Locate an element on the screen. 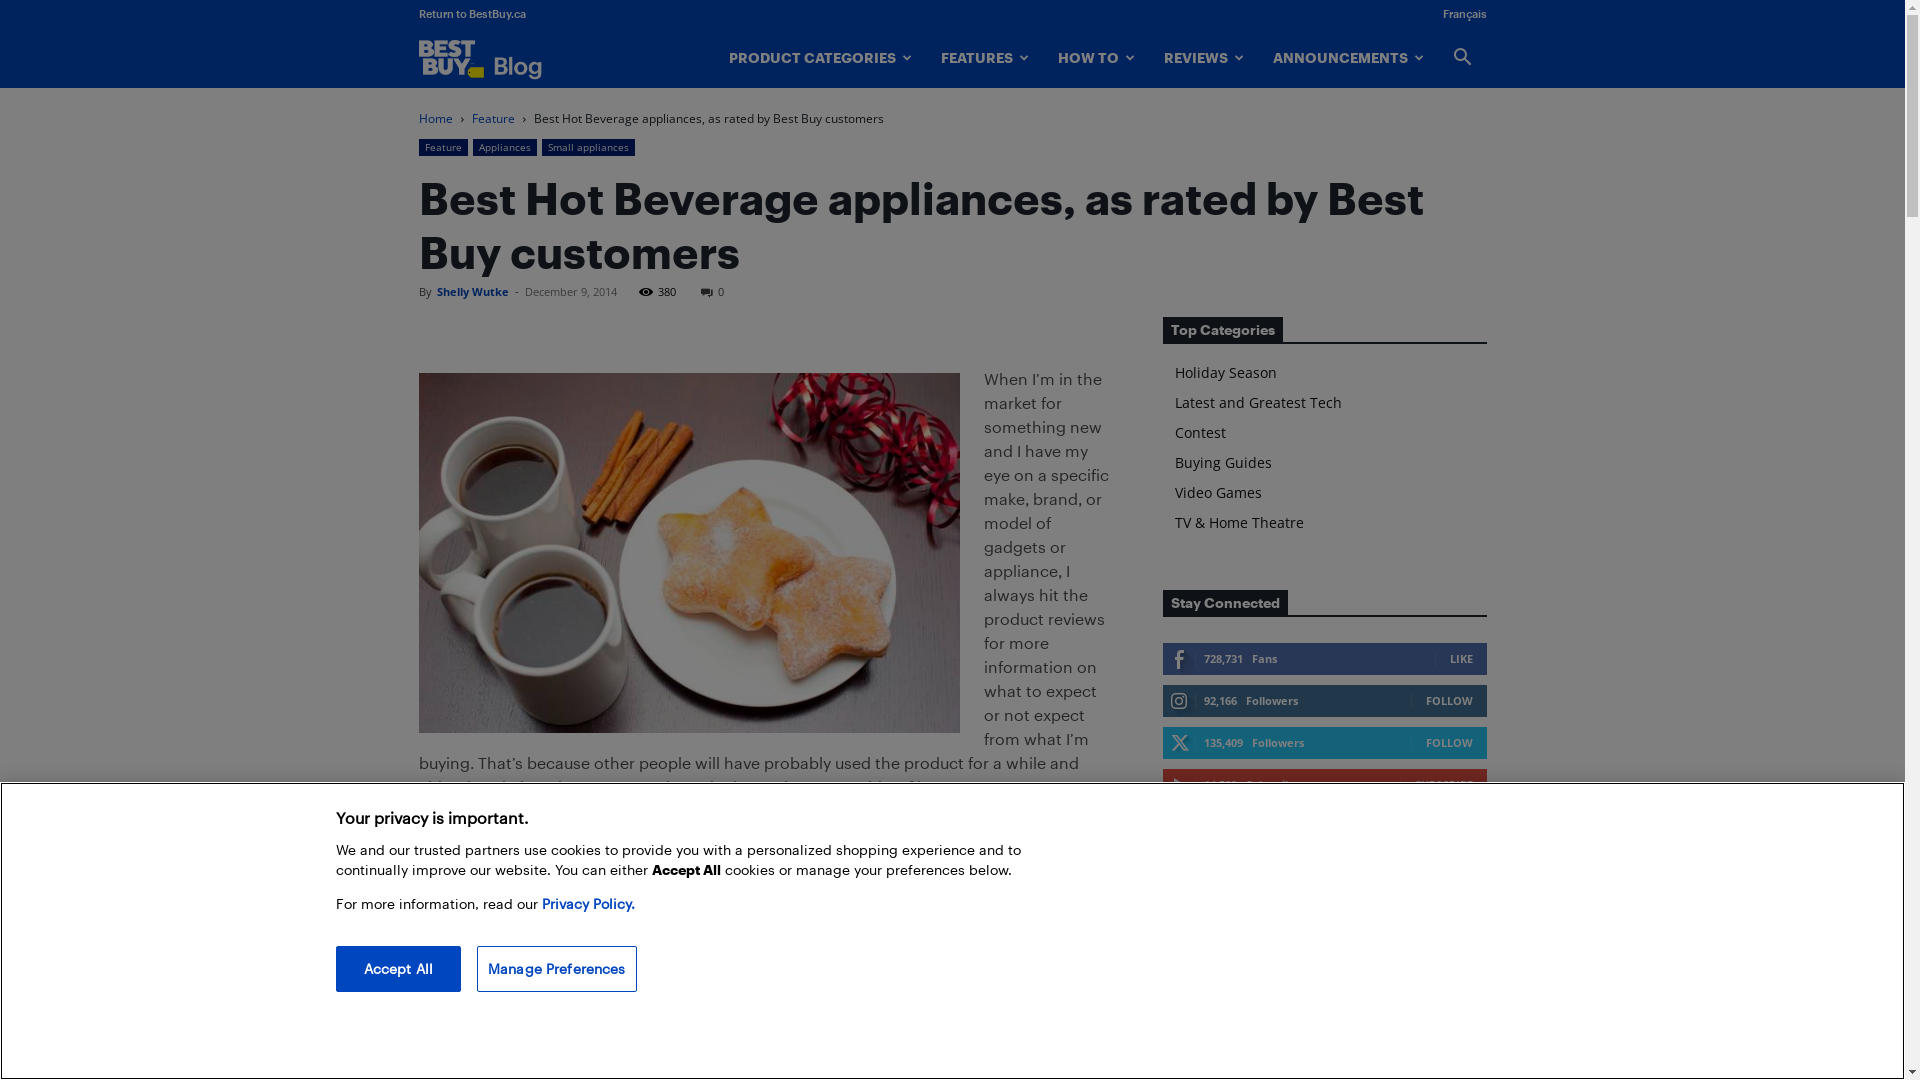  Appliances is located at coordinates (504, 147).